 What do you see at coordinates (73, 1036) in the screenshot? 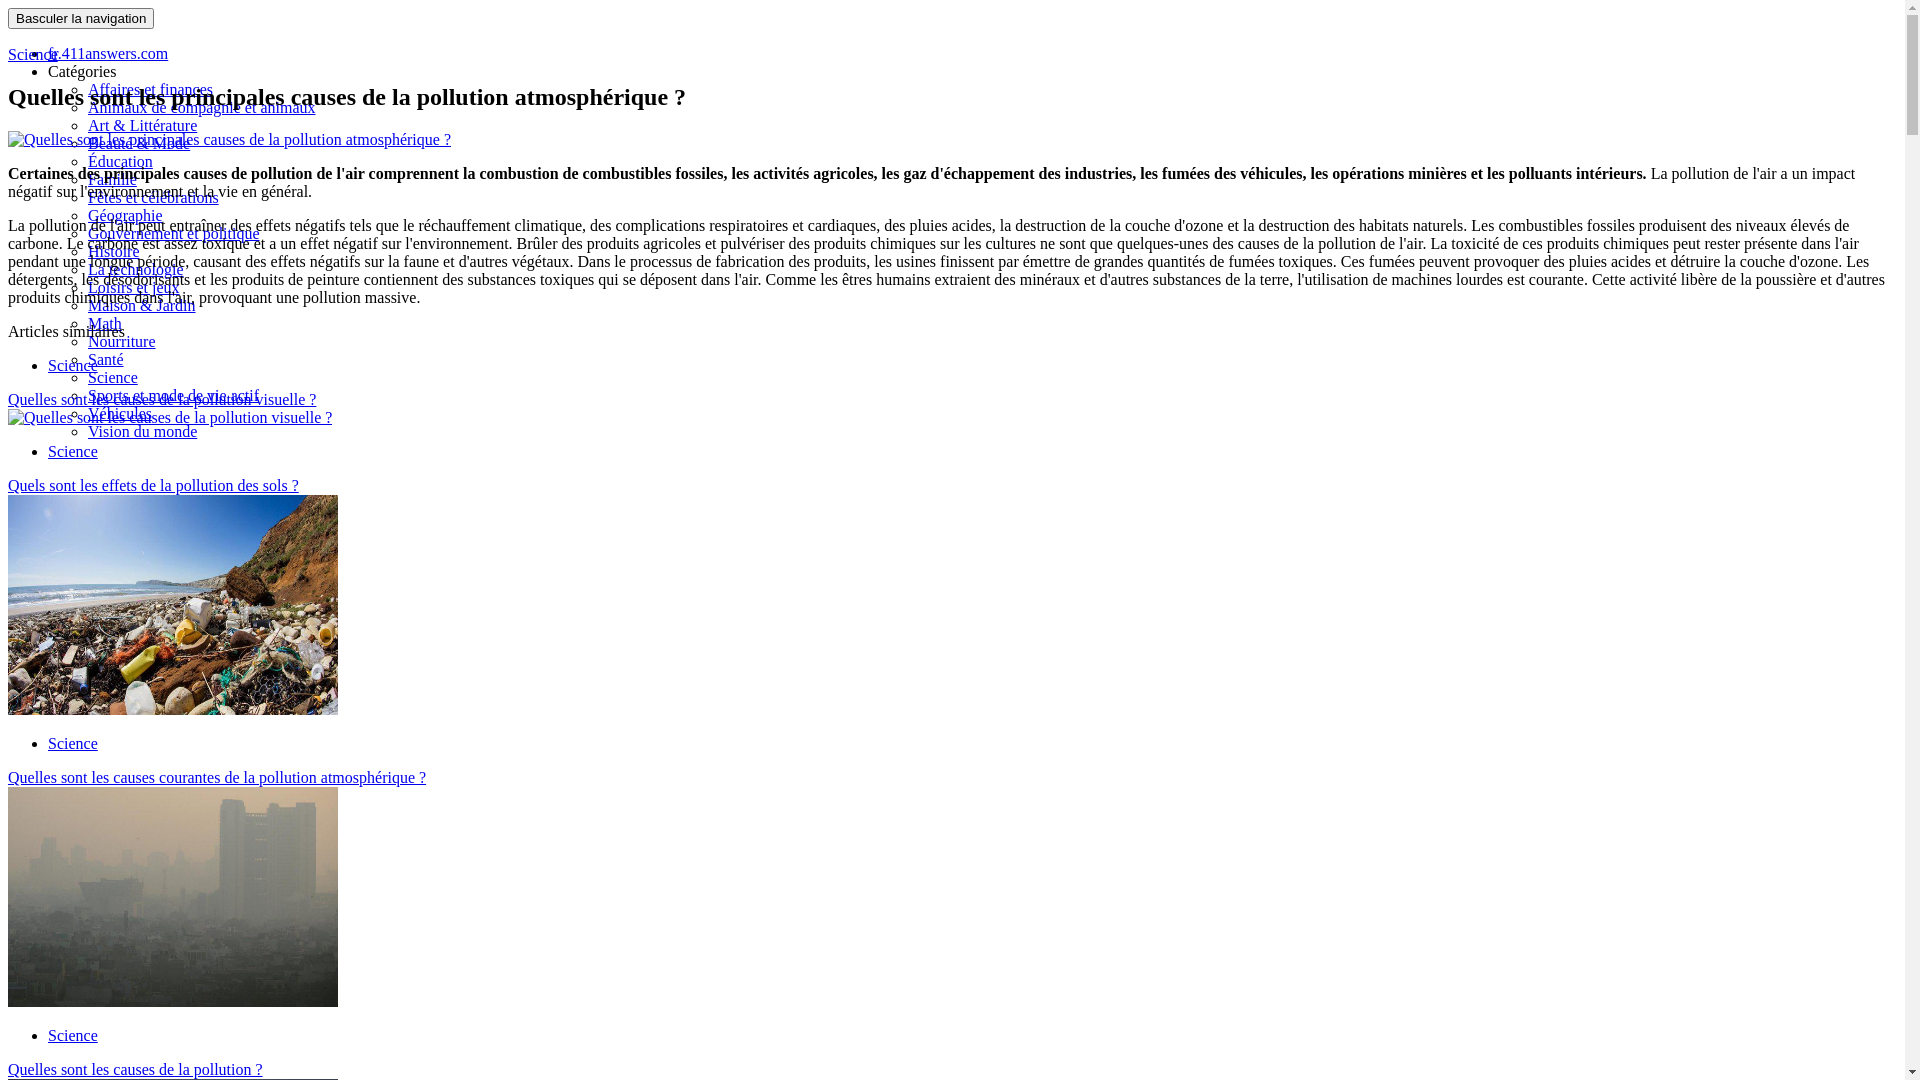
I see `Science` at bounding box center [73, 1036].